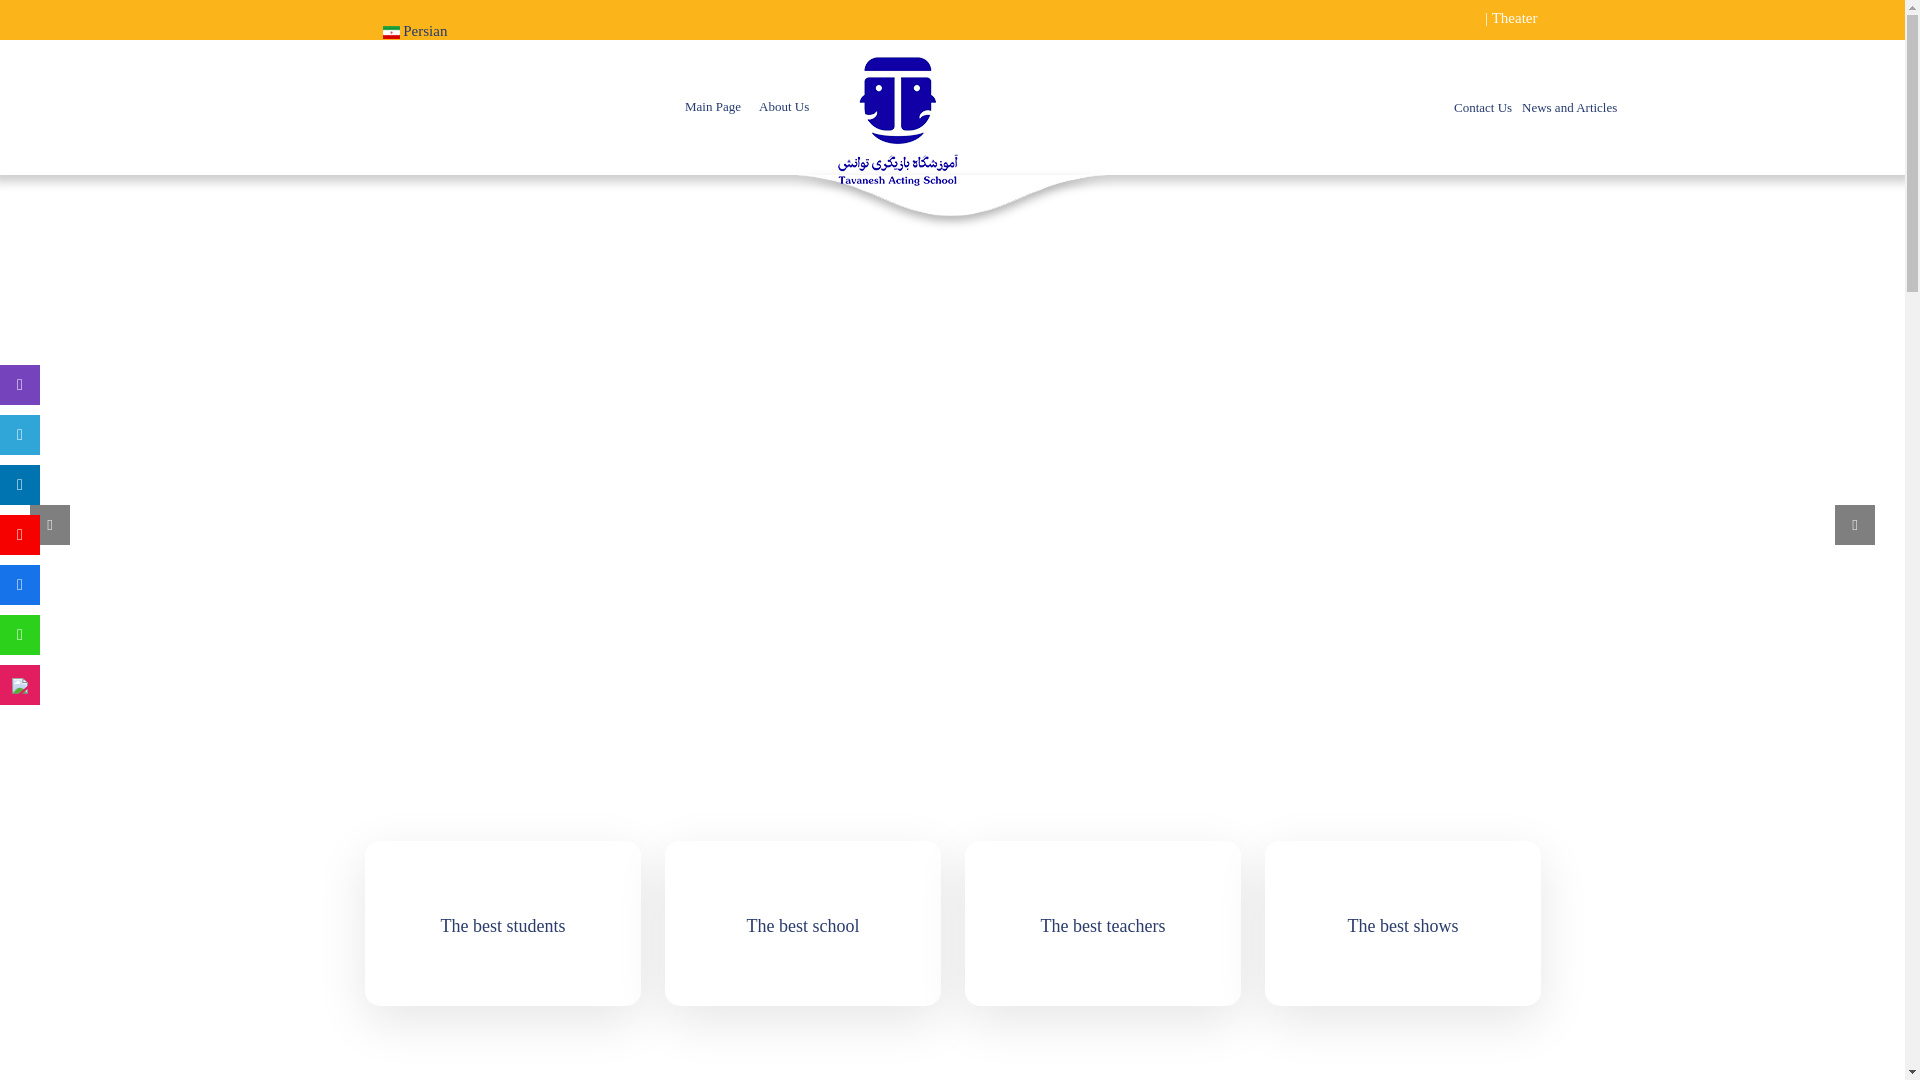  I want to click on Tavanesh Acting School, so click(898, 112).